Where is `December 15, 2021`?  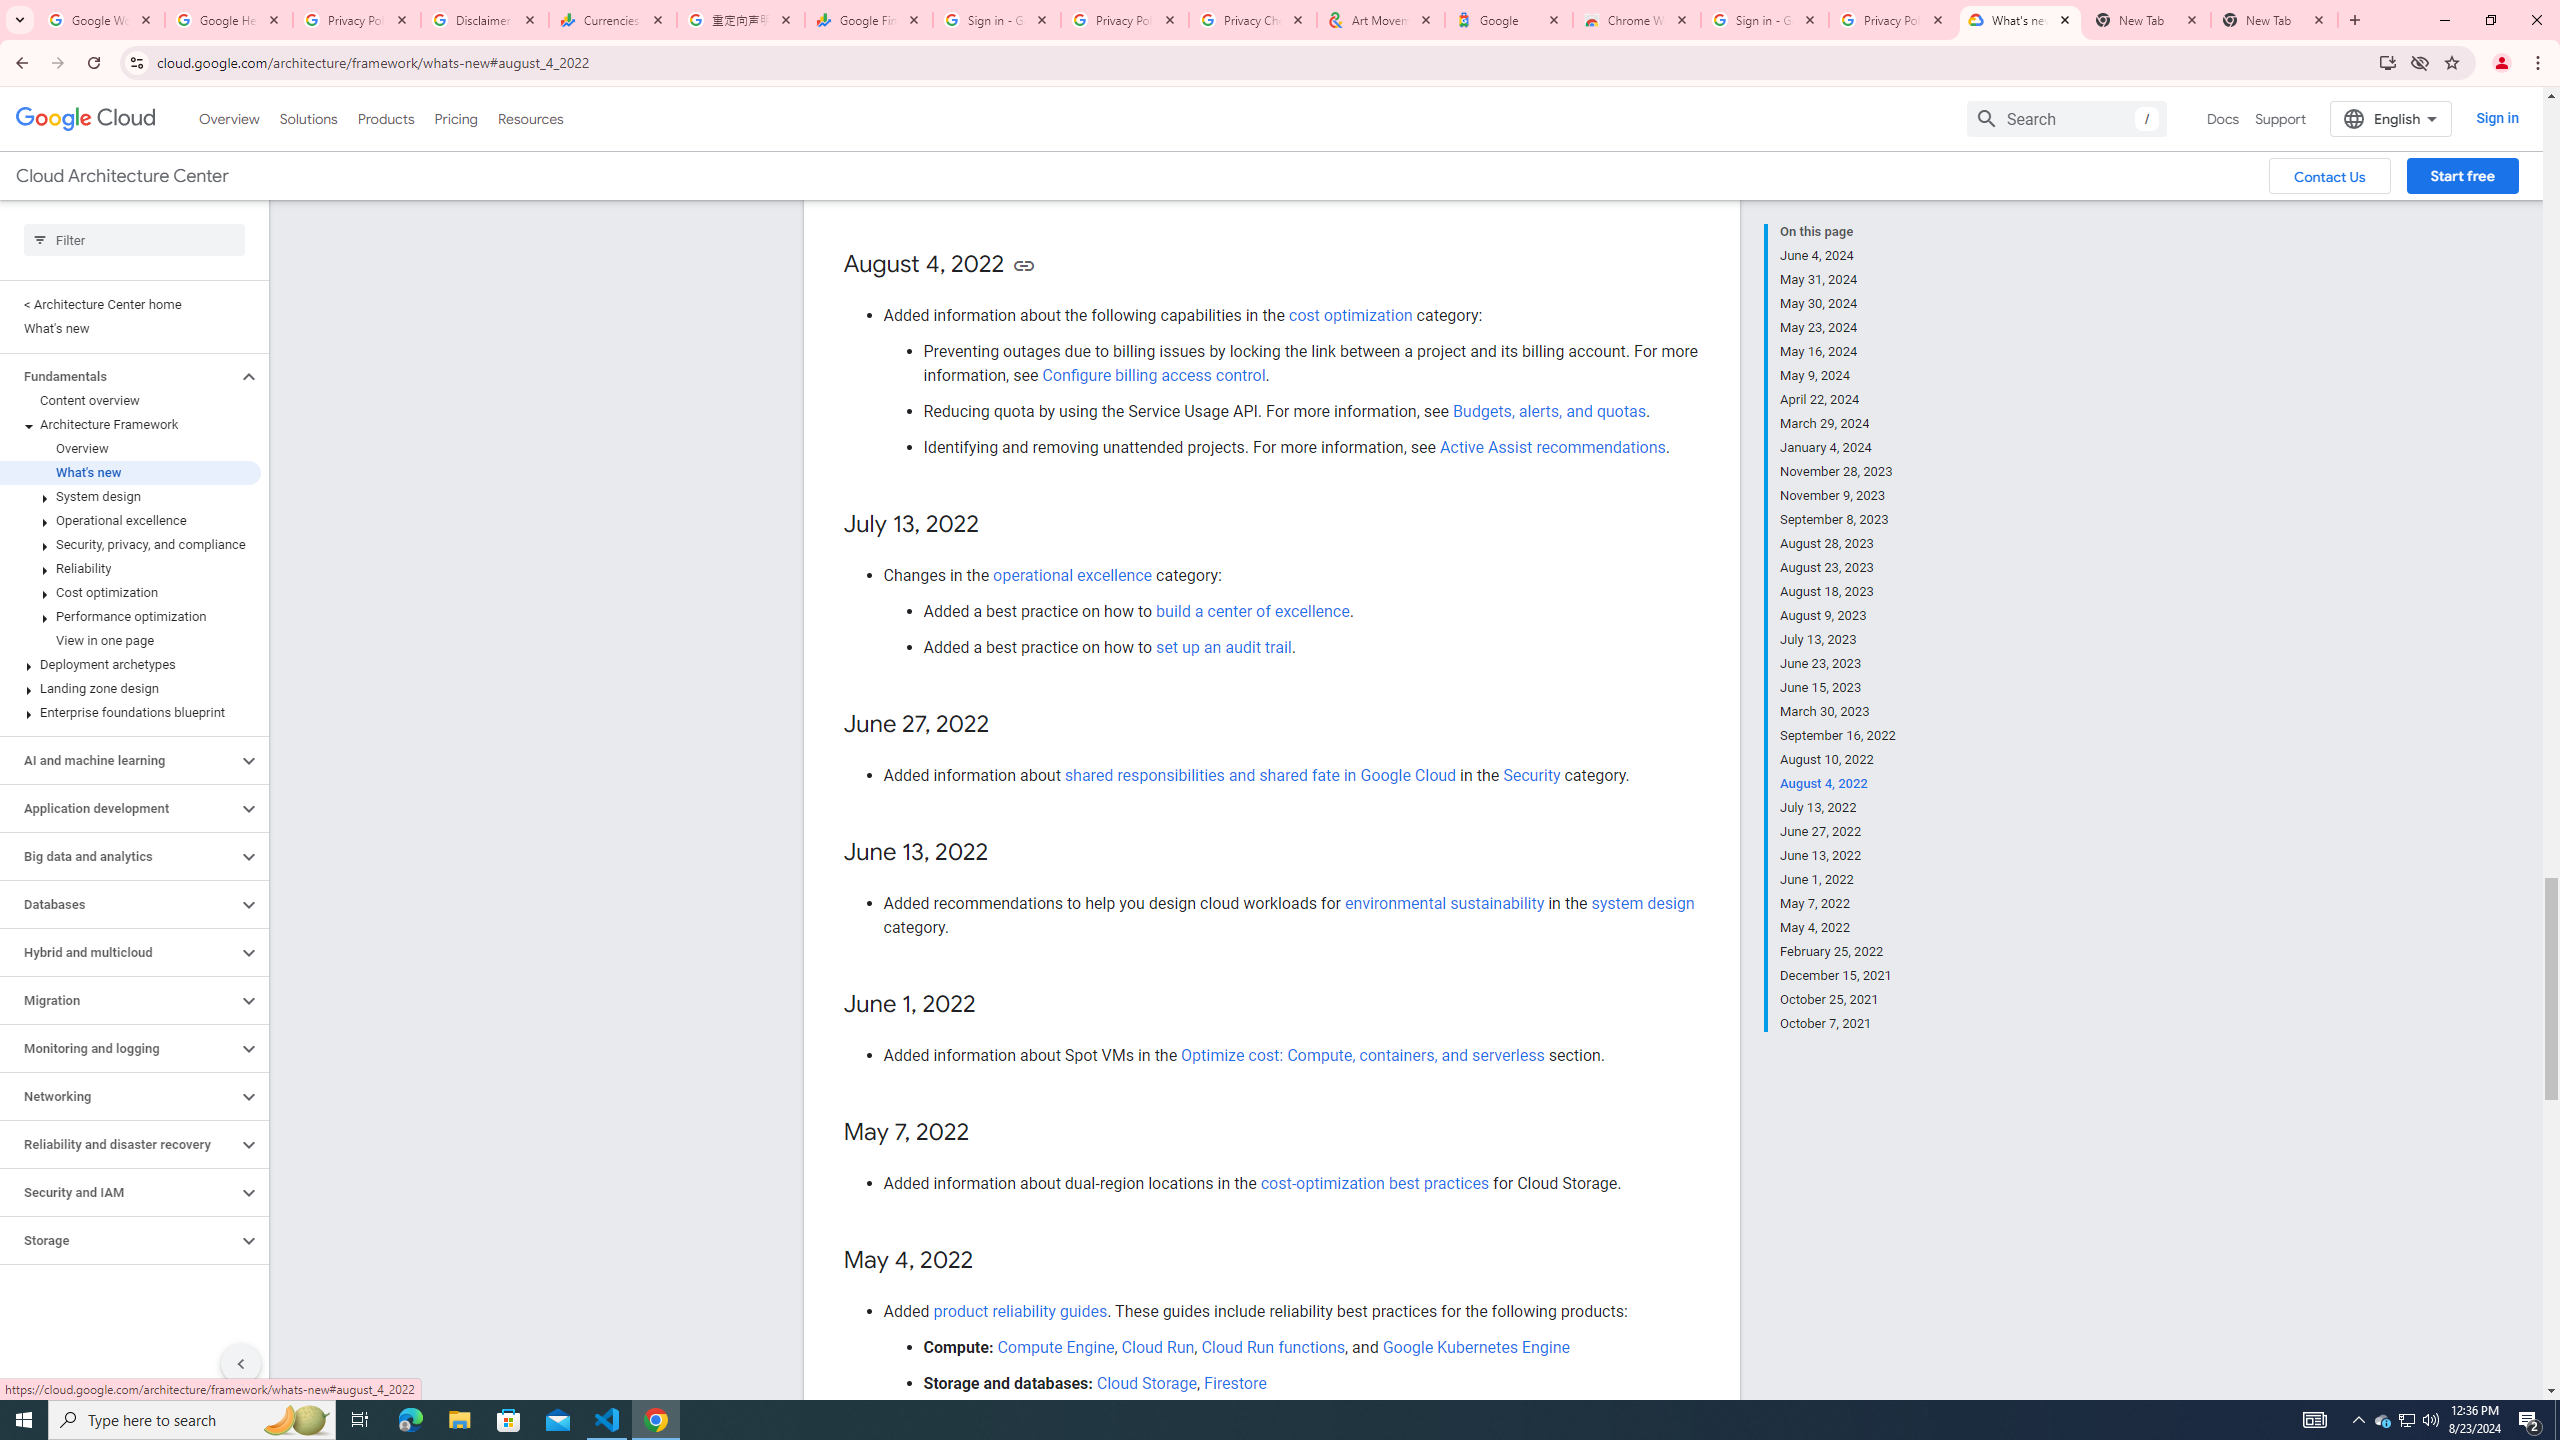 December 15, 2021 is located at coordinates (1838, 975).